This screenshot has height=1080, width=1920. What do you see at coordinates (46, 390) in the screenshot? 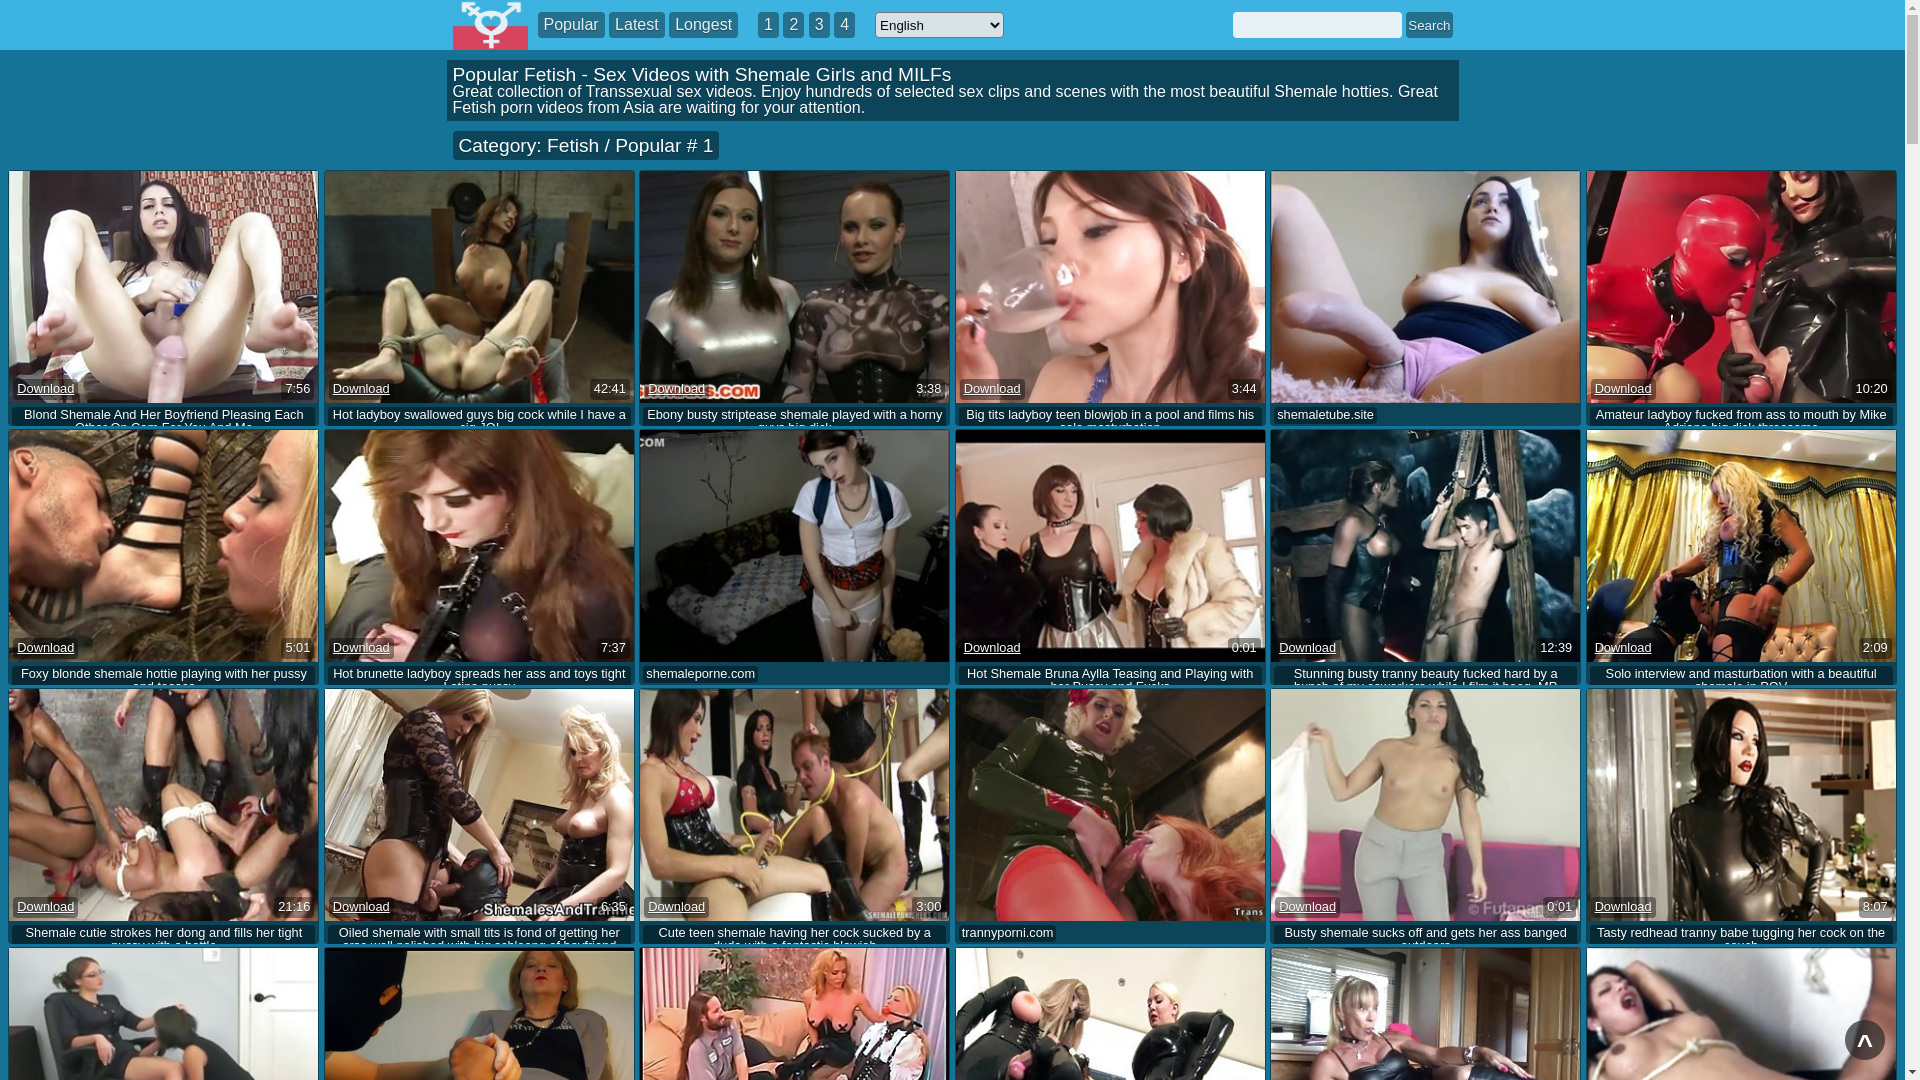
I see `Download` at bounding box center [46, 390].